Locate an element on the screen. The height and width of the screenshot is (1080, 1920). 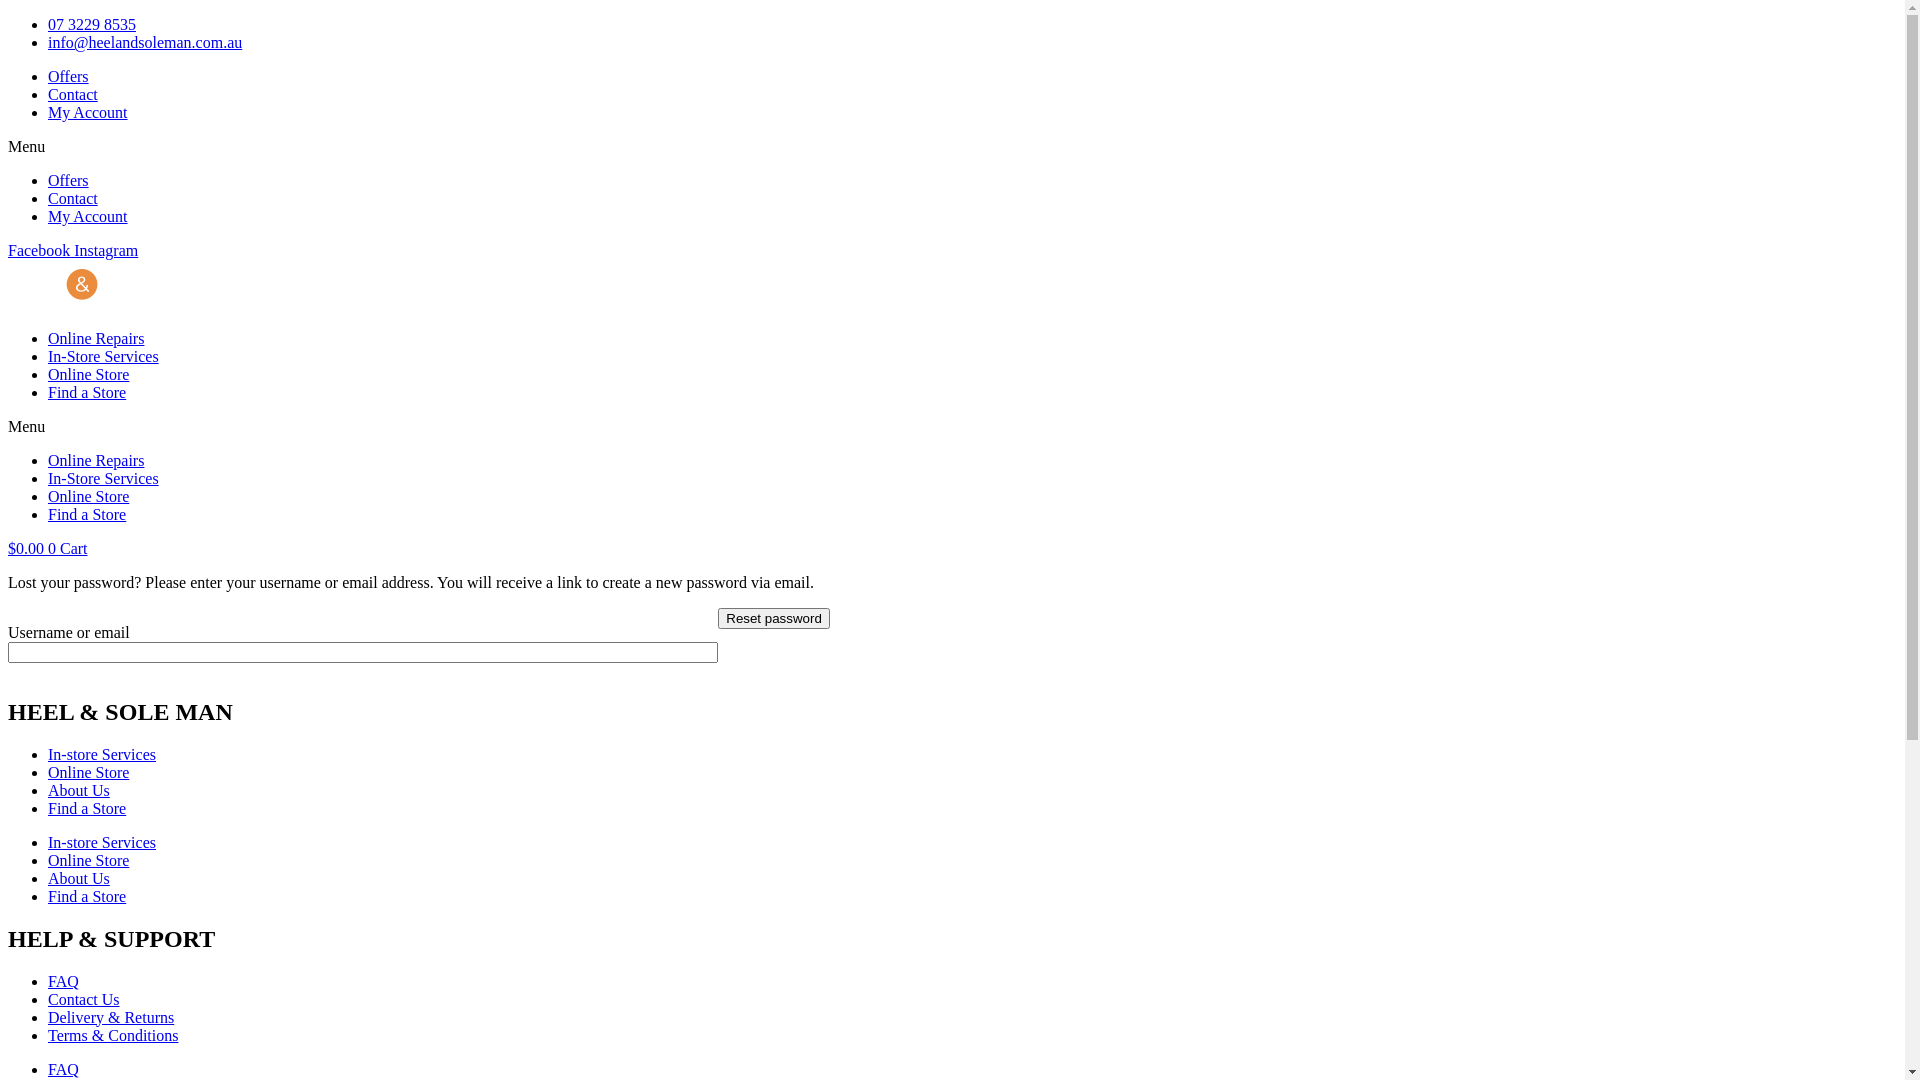
About Us is located at coordinates (79, 878).